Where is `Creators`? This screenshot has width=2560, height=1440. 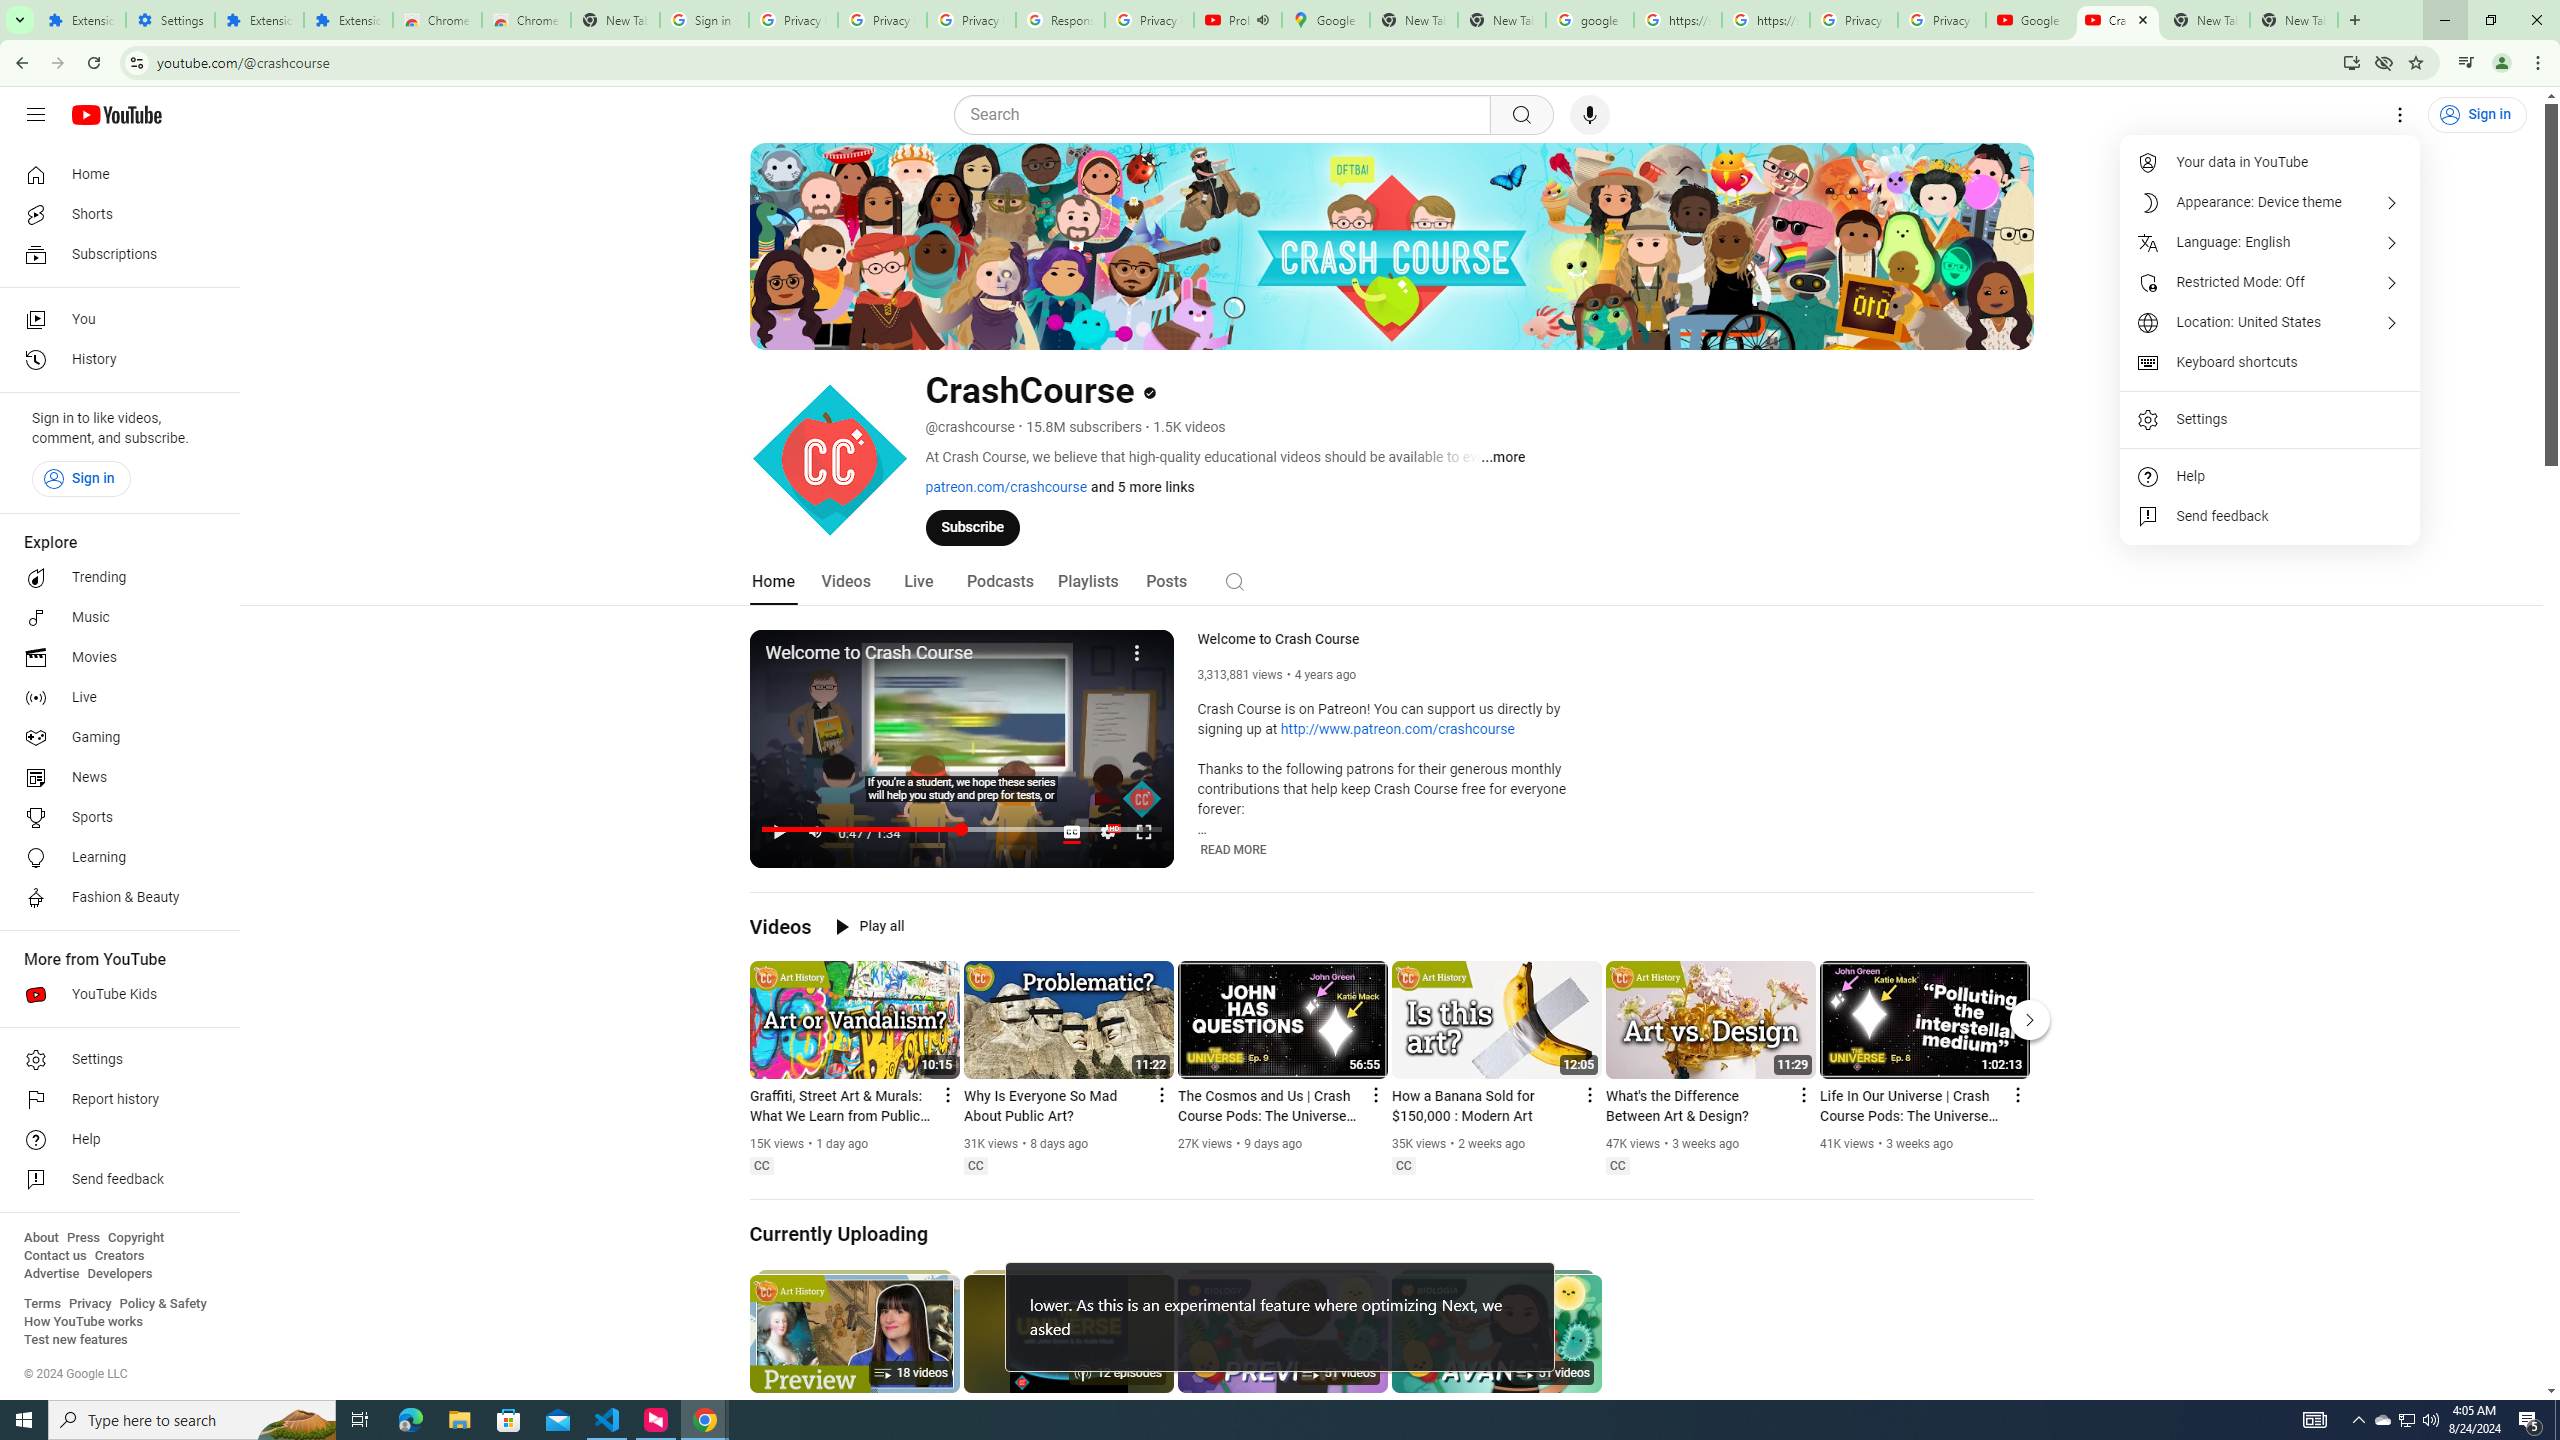 Creators is located at coordinates (120, 1256).